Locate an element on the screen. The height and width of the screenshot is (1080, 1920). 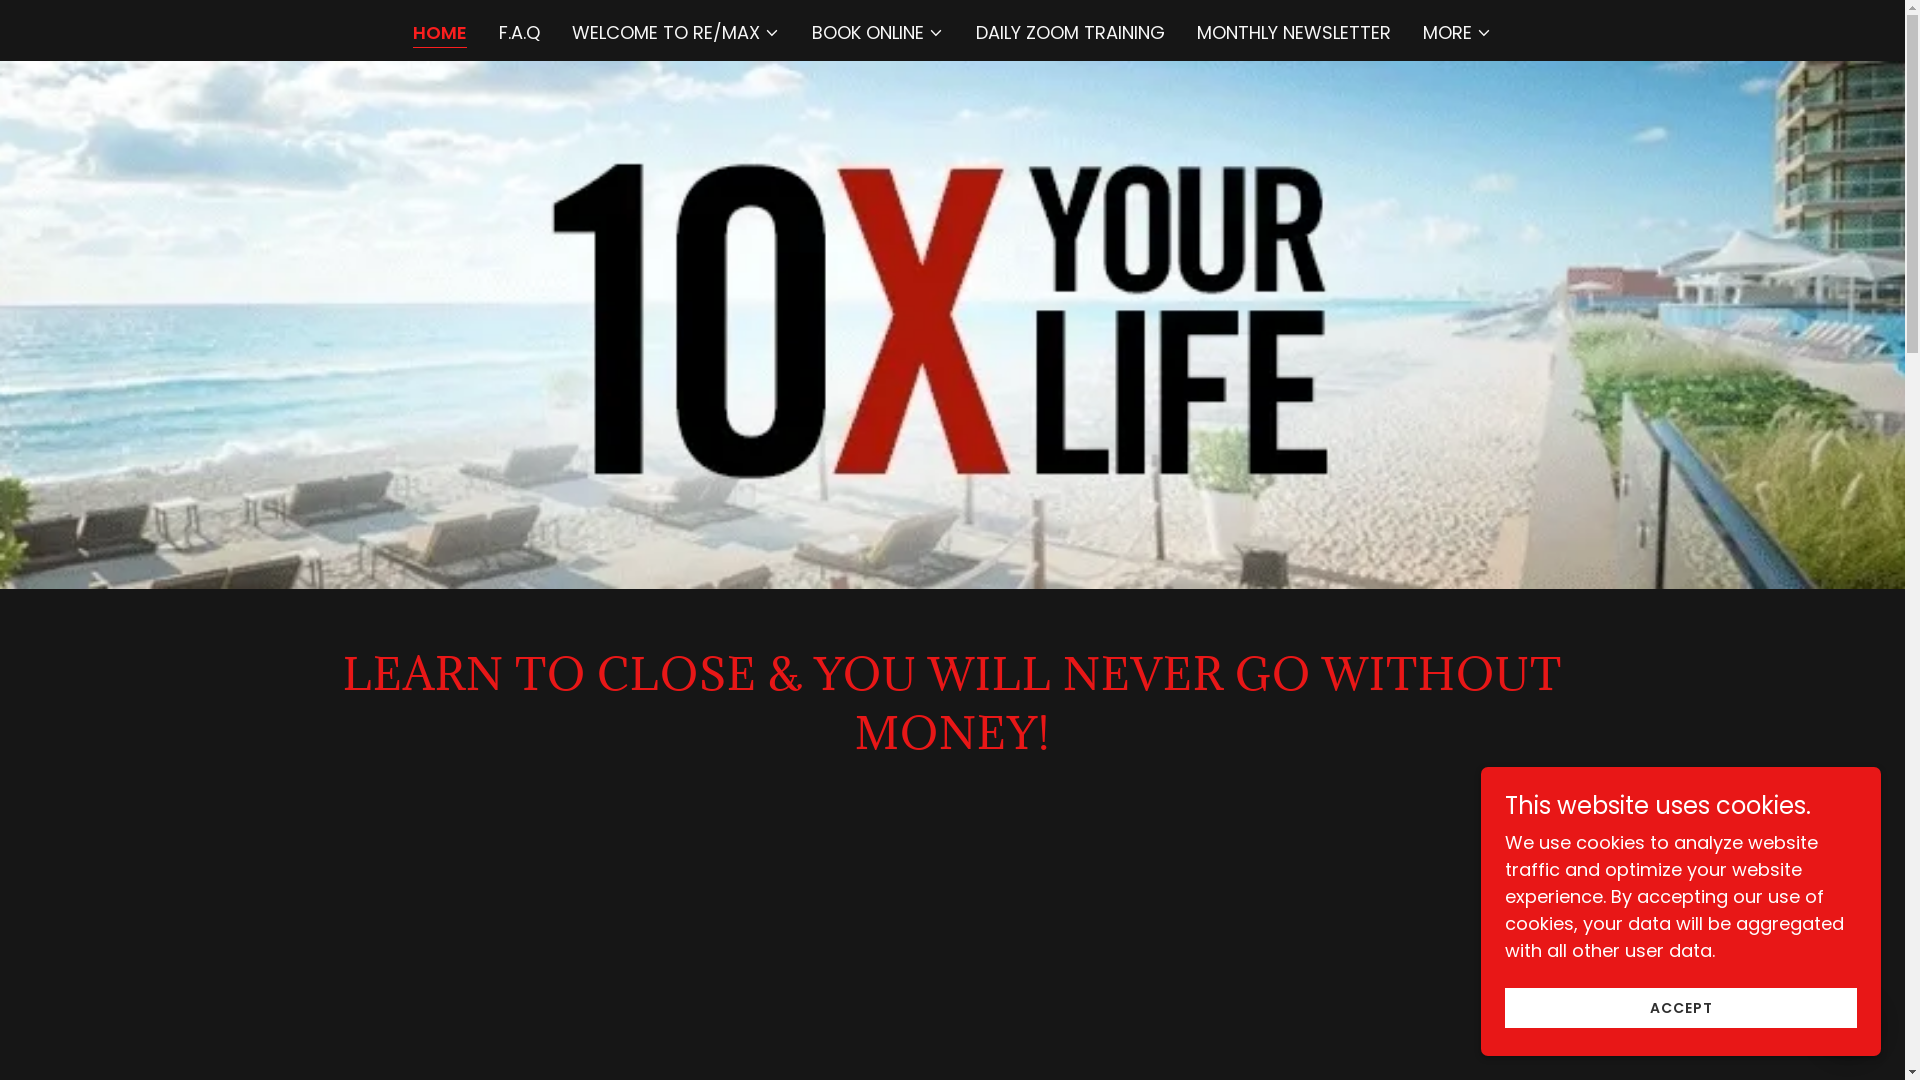
ACCEPT is located at coordinates (1681, 1008).